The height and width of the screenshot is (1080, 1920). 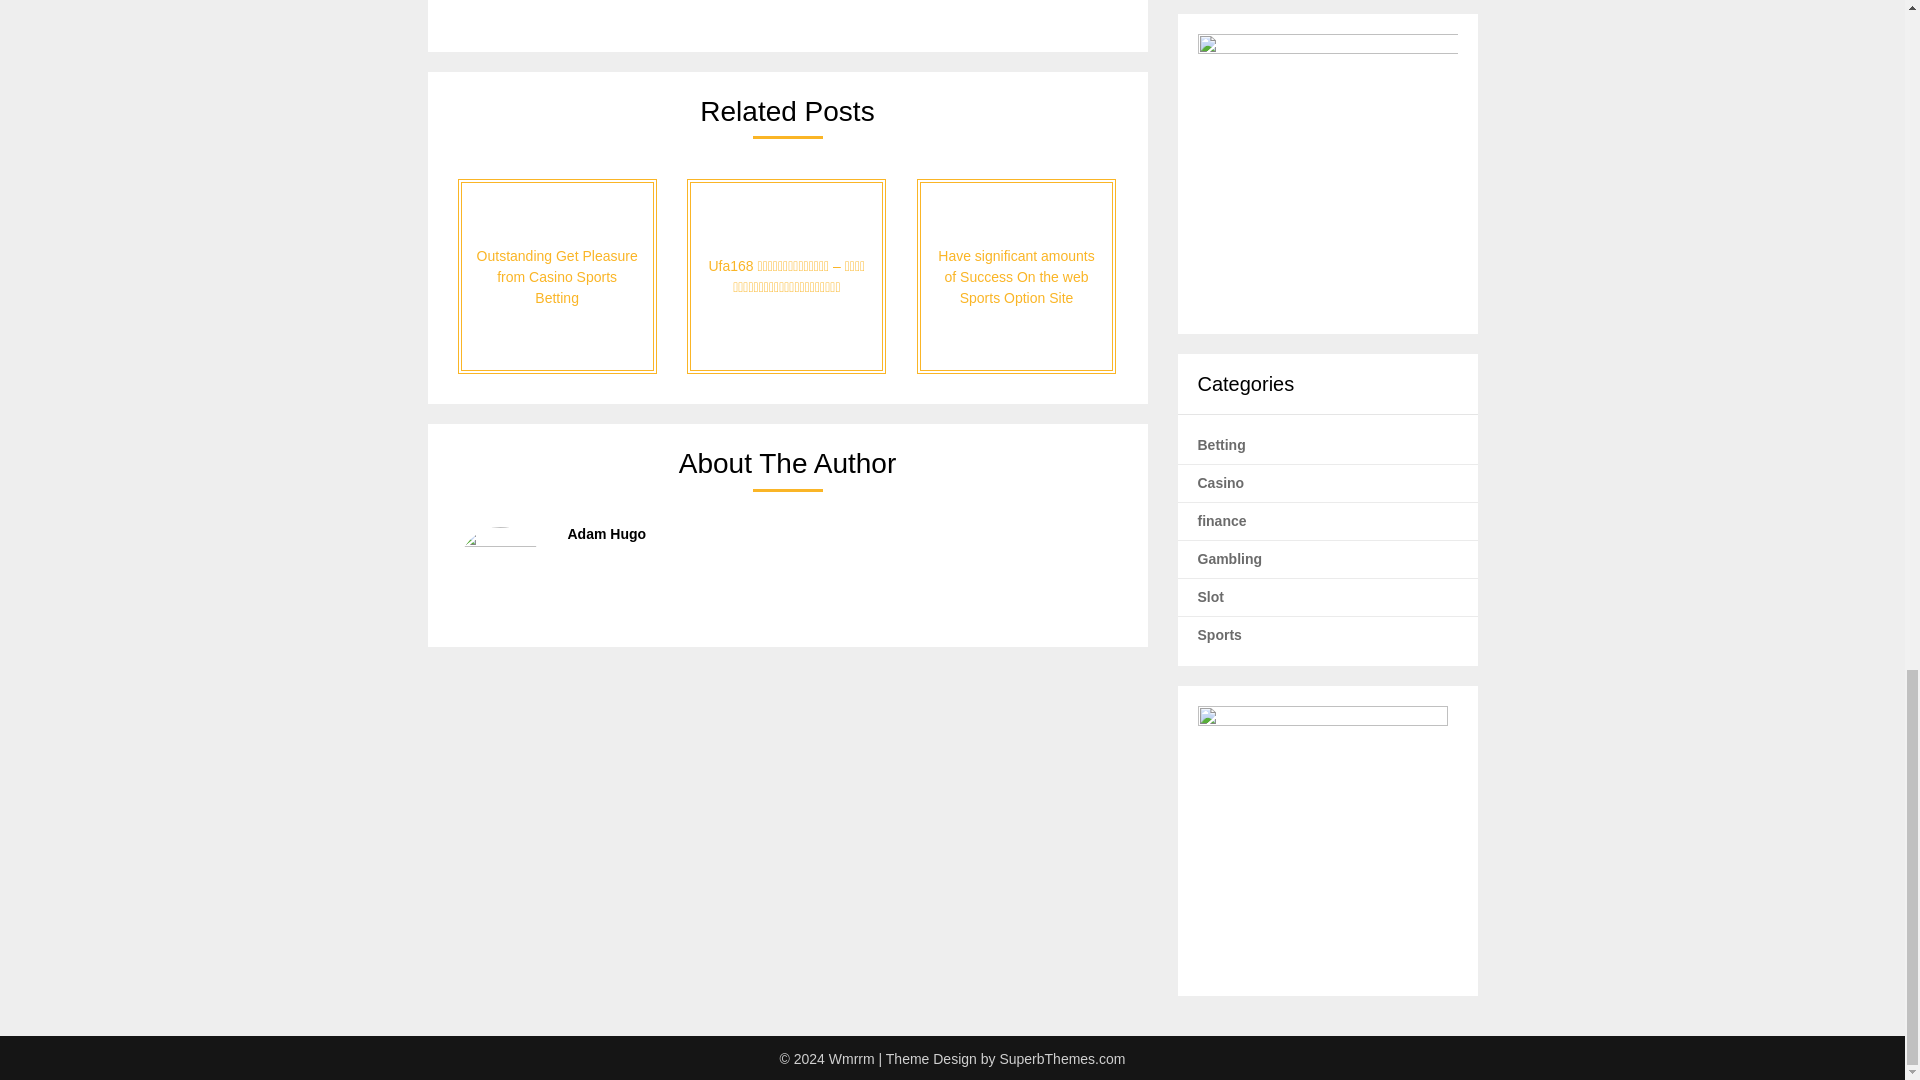 I want to click on Betting, so click(x=1222, y=444).